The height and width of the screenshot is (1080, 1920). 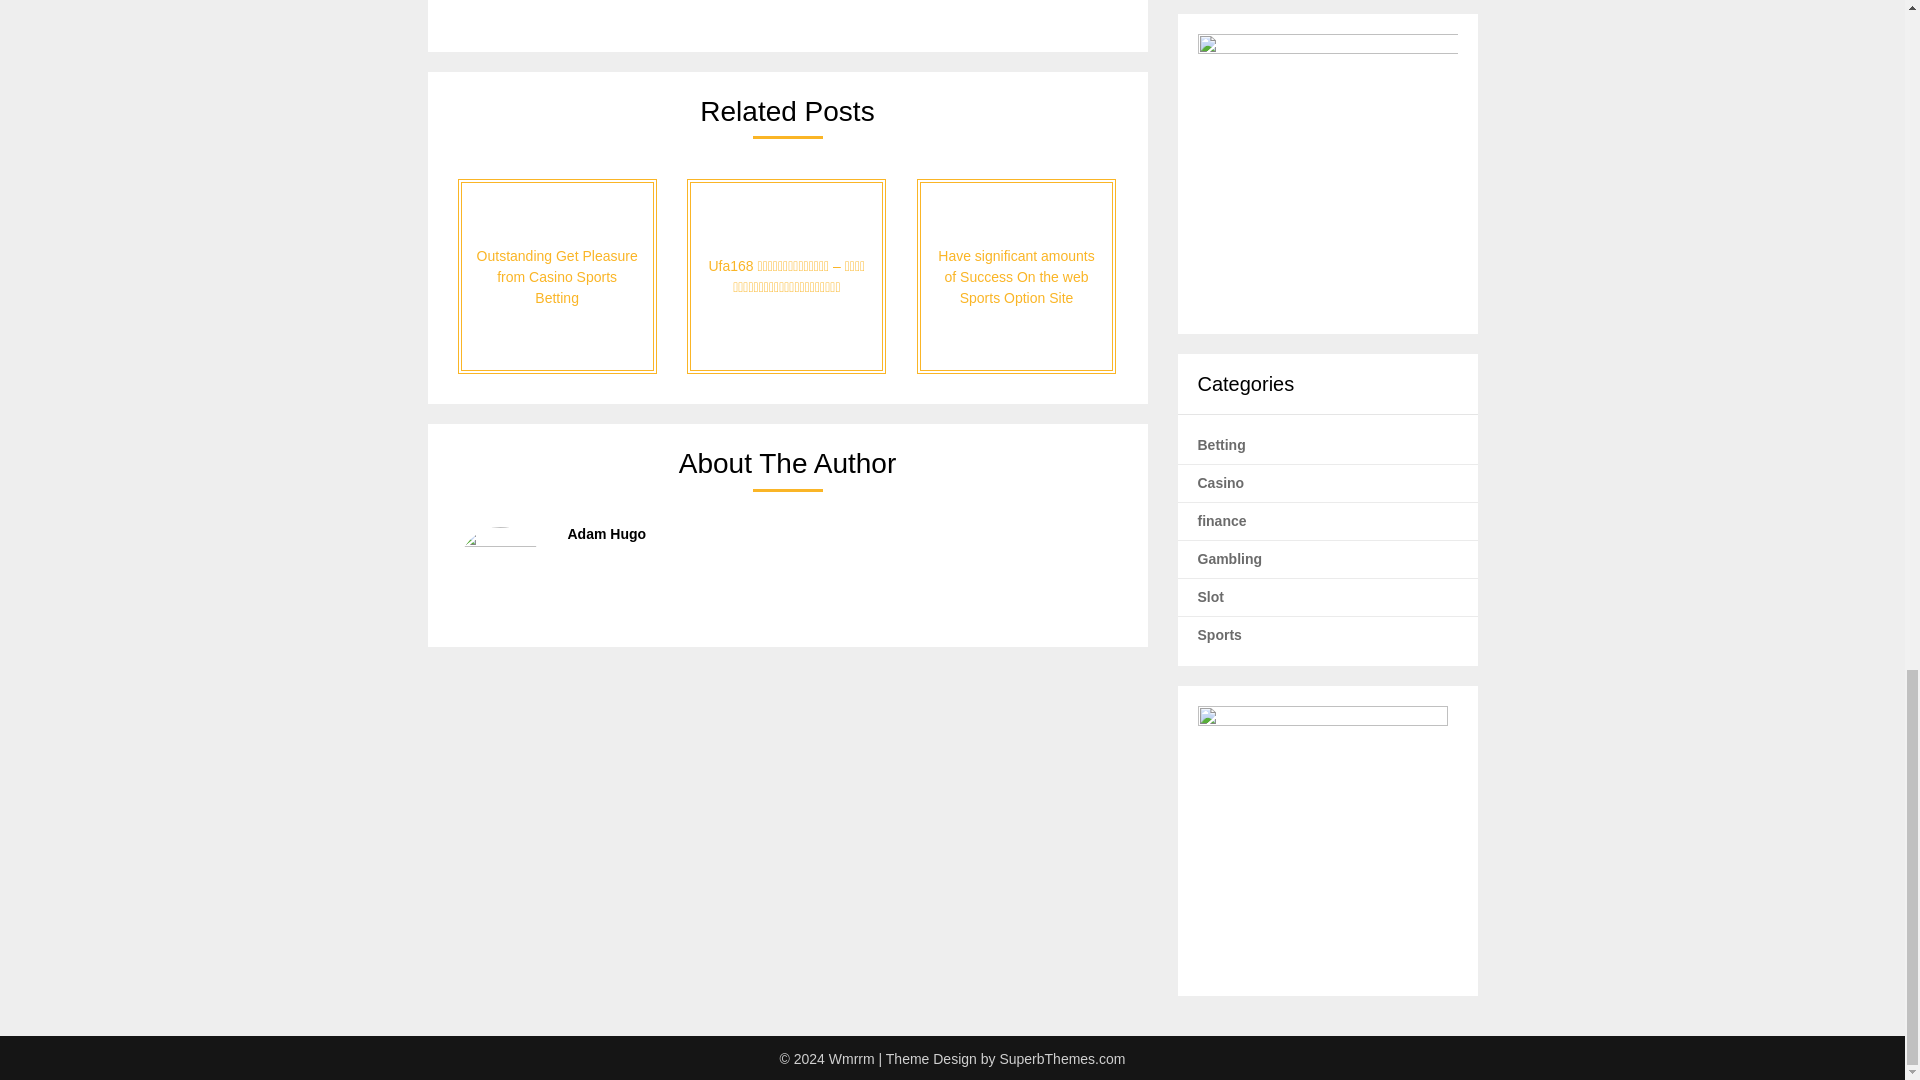 I want to click on Betting, so click(x=1222, y=444).